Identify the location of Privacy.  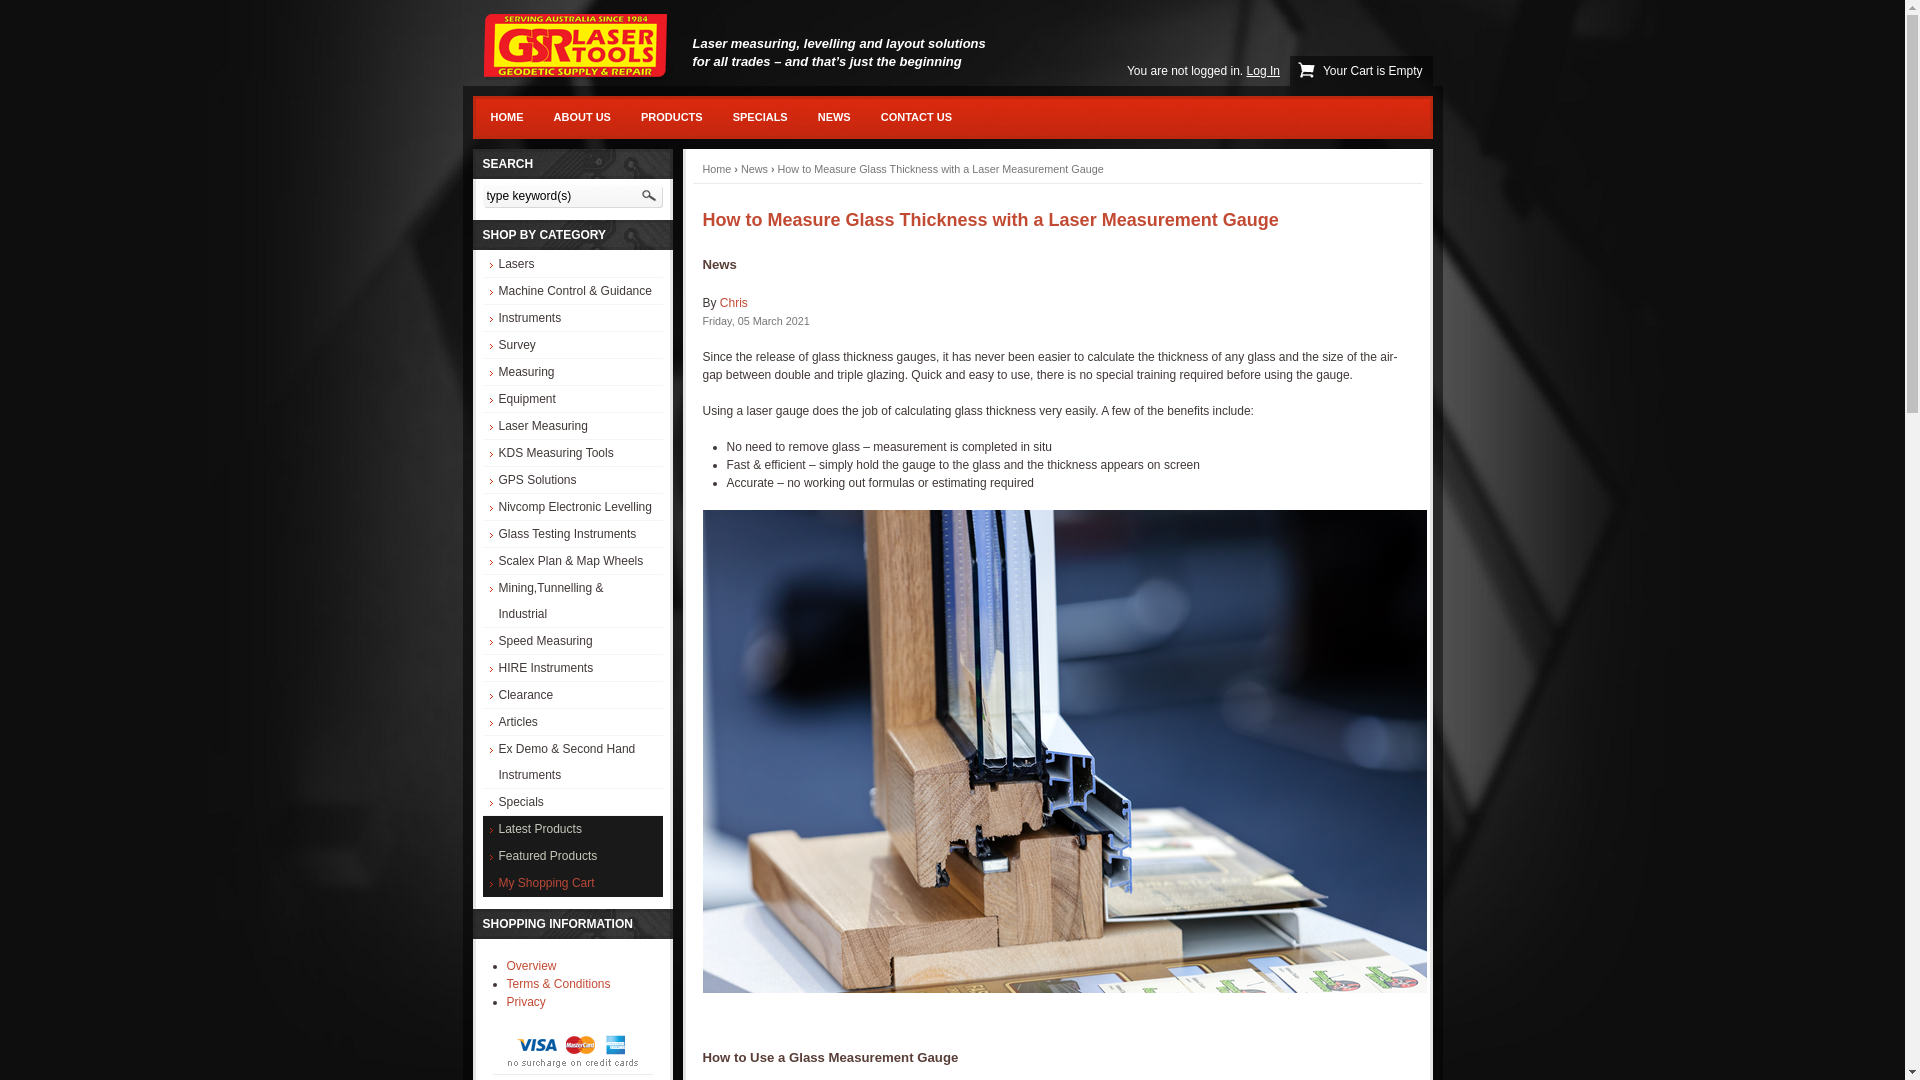
(526, 1002).